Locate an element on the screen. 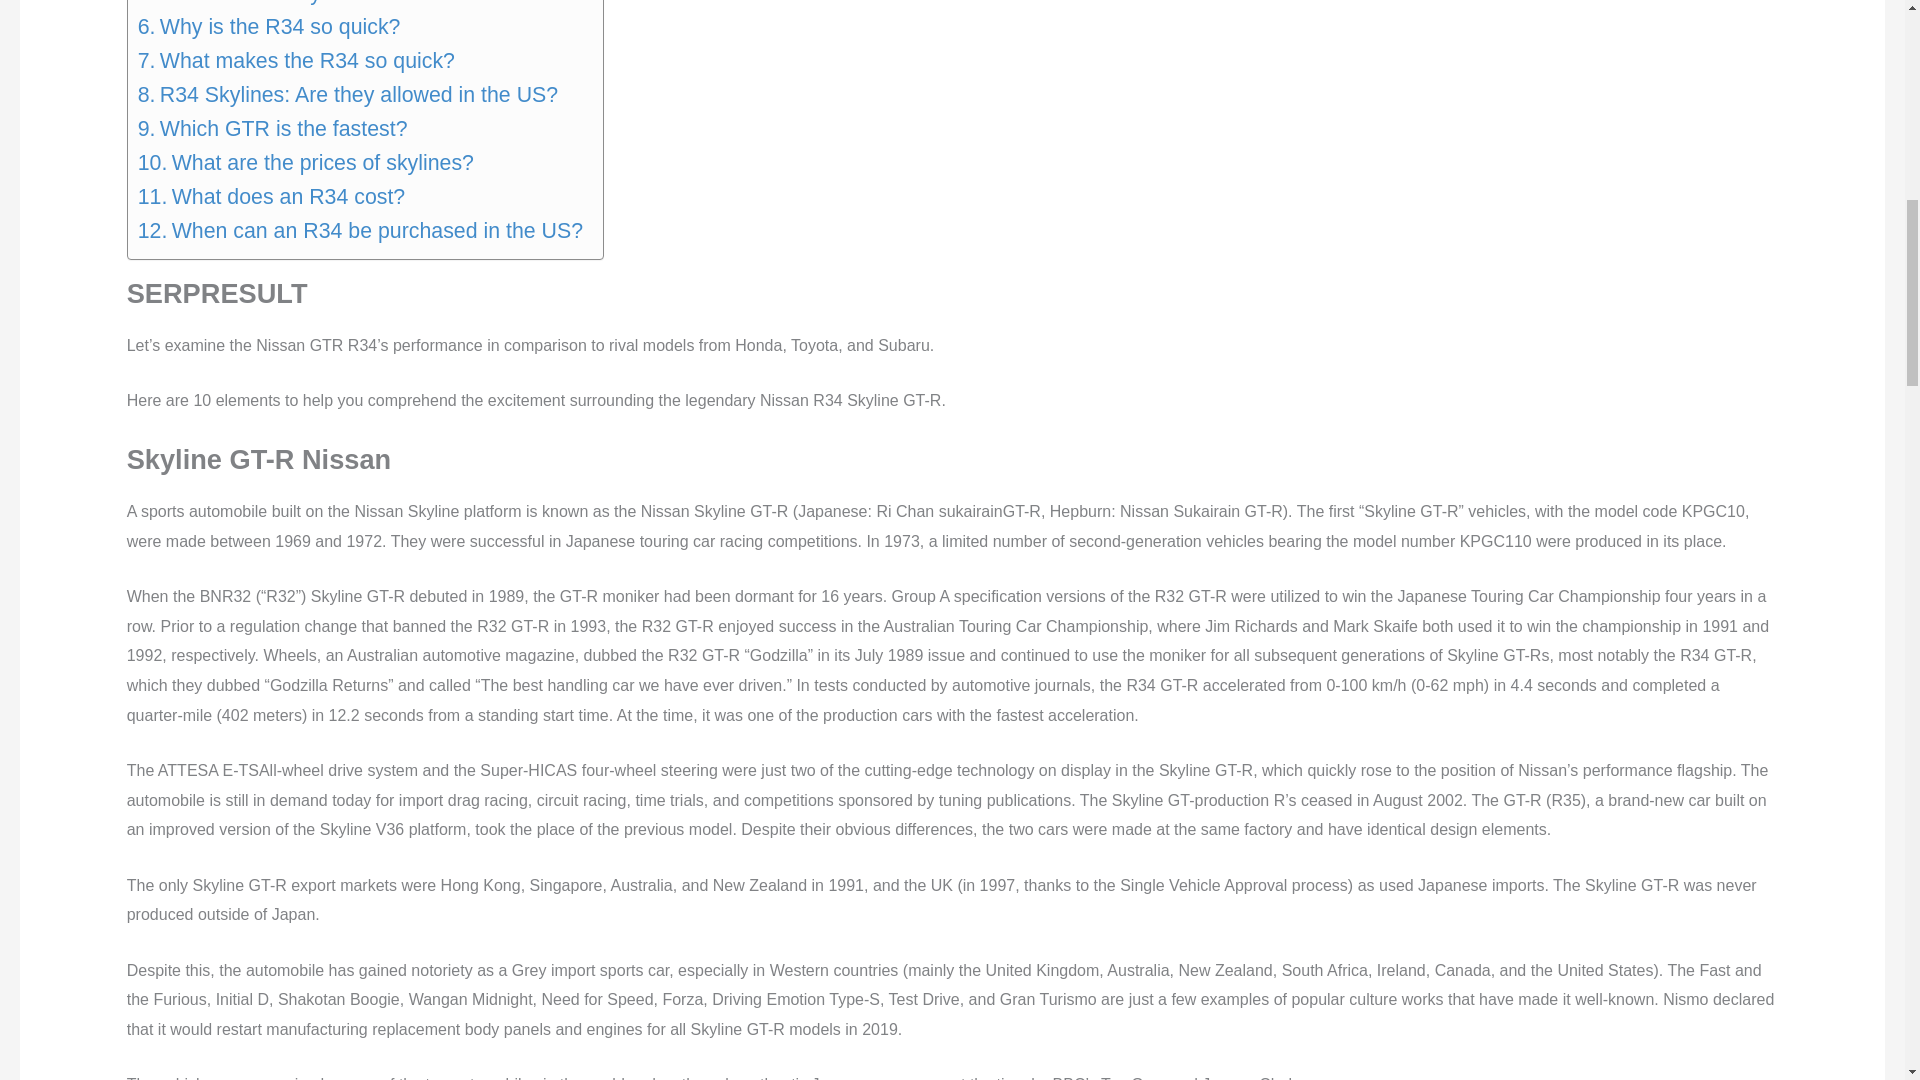 This screenshot has height=1080, width=1920. Which GTR is the fastest? is located at coordinates (272, 128).